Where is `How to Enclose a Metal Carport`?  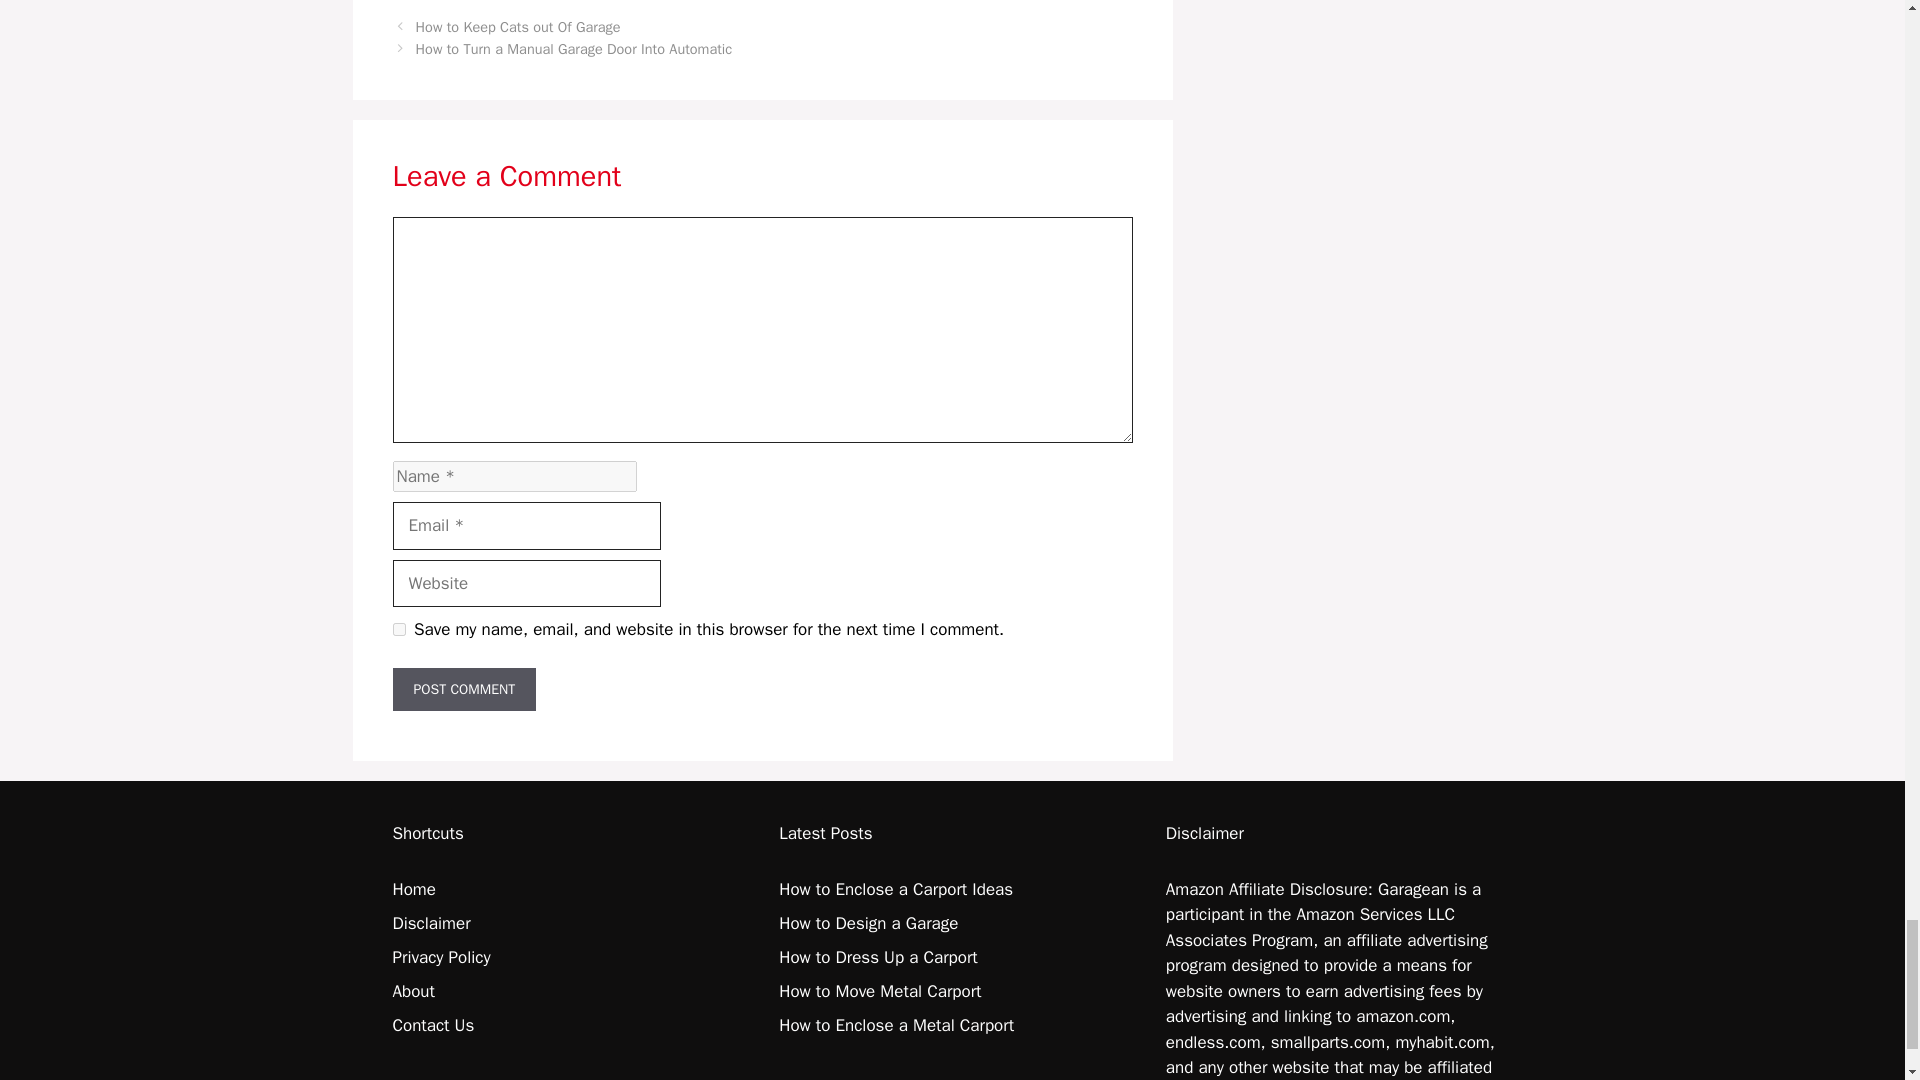 How to Enclose a Metal Carport is located at coordinates (896, 1025).